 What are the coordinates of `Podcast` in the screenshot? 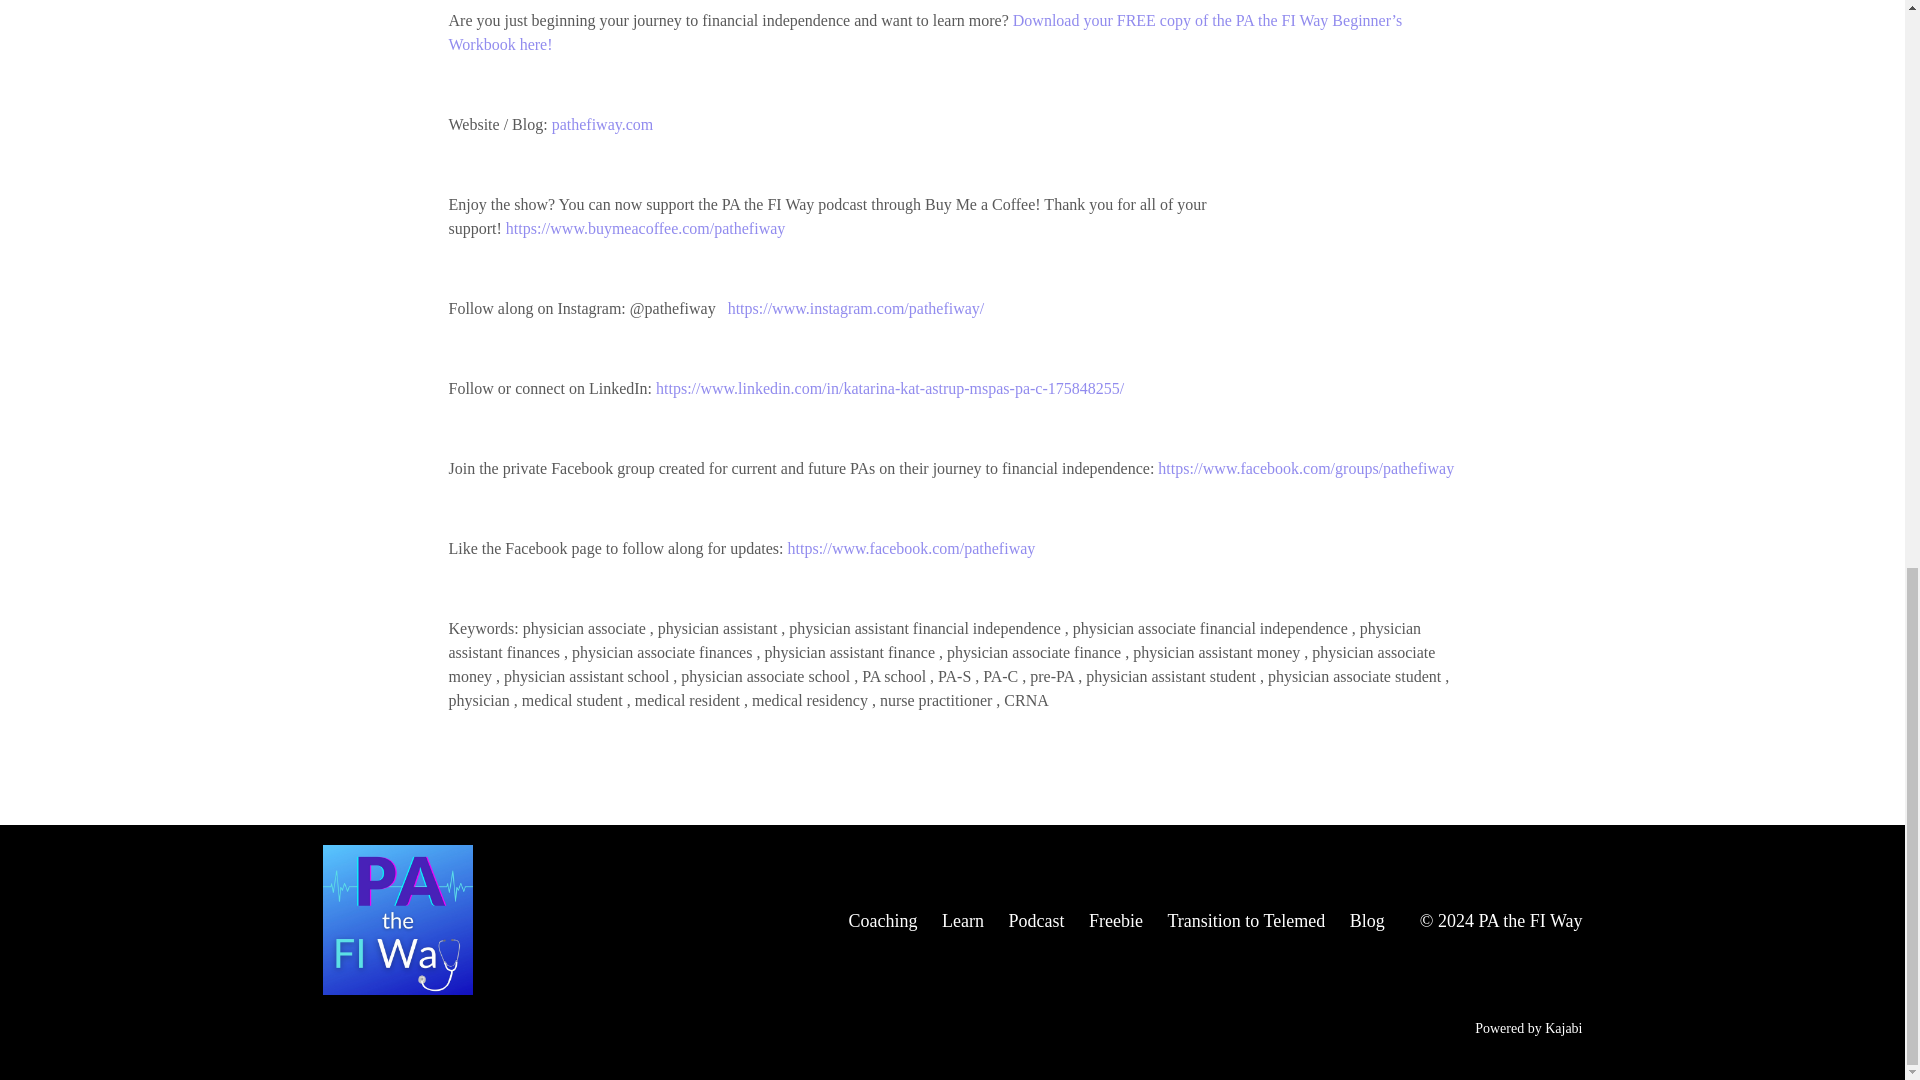 It's located at (1036, 920).